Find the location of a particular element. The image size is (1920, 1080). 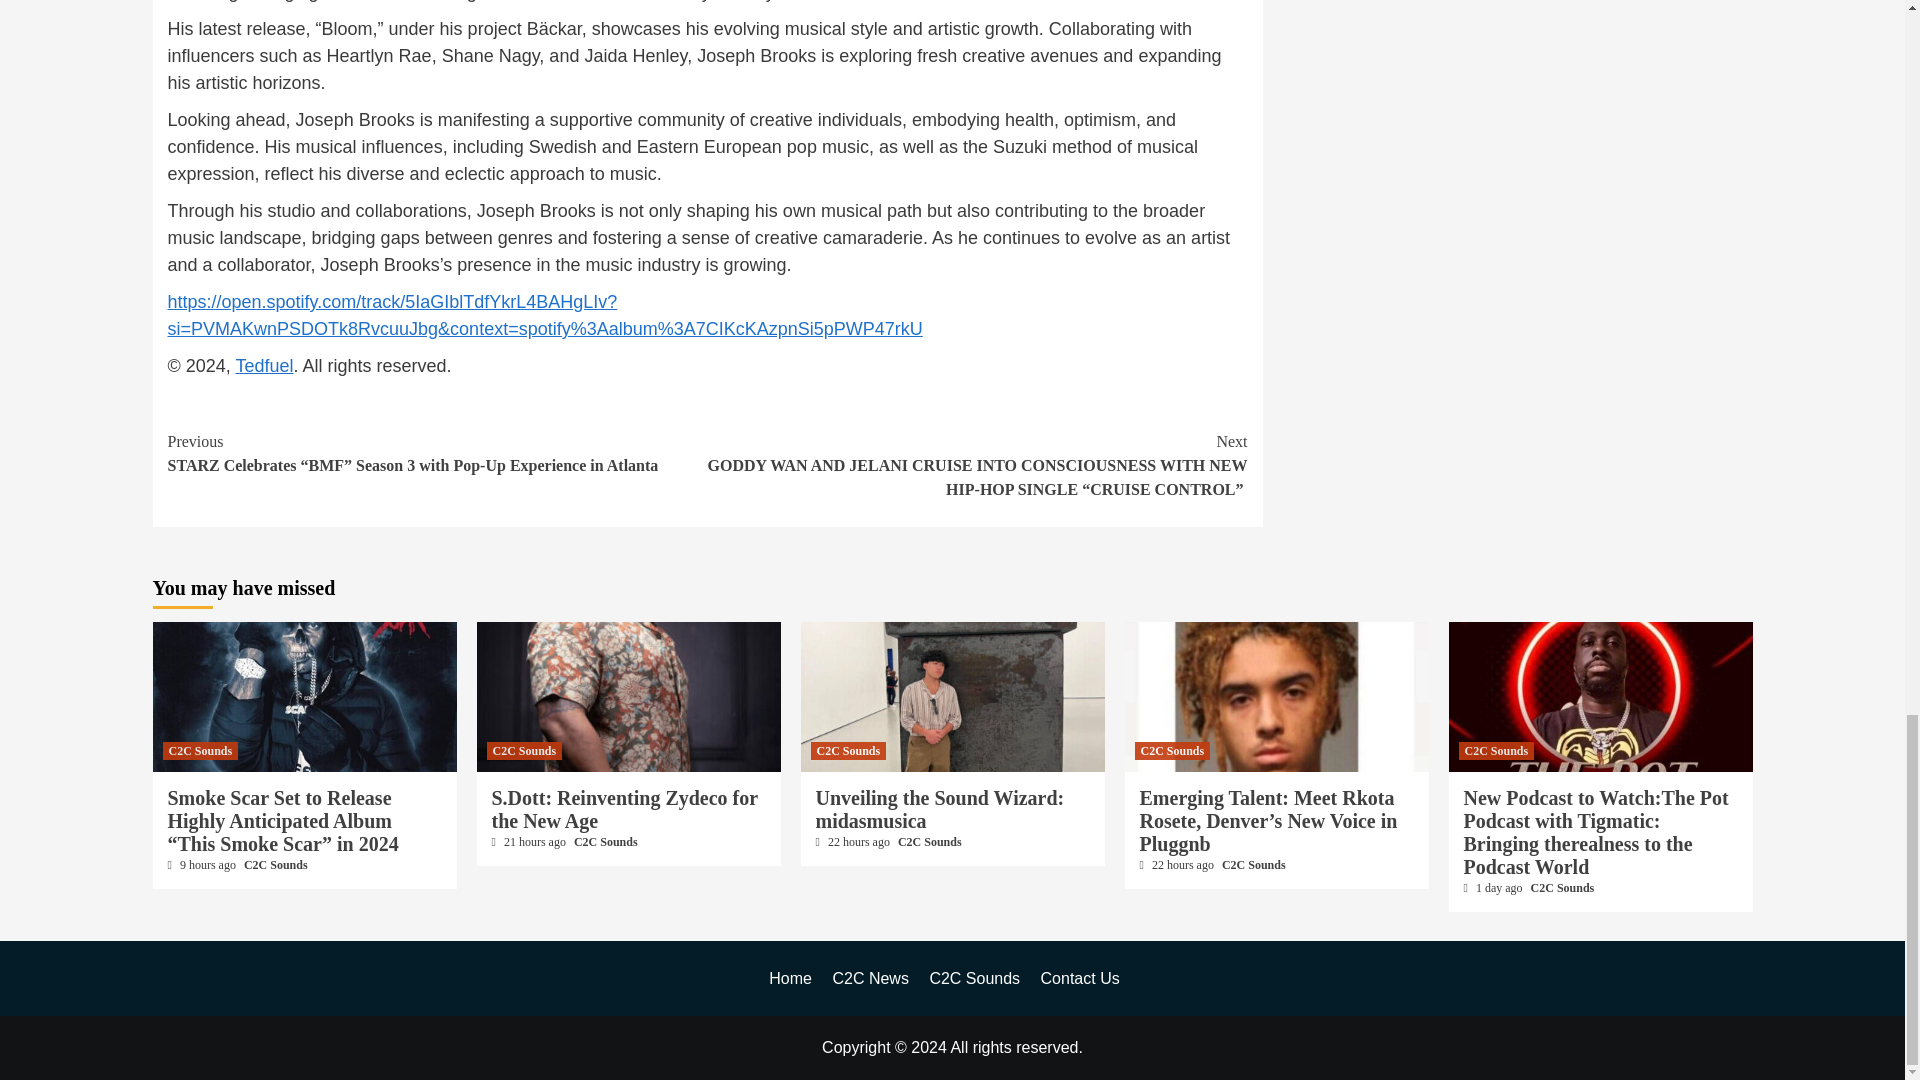

C2C Sounds is located at coordinates (275, 864).